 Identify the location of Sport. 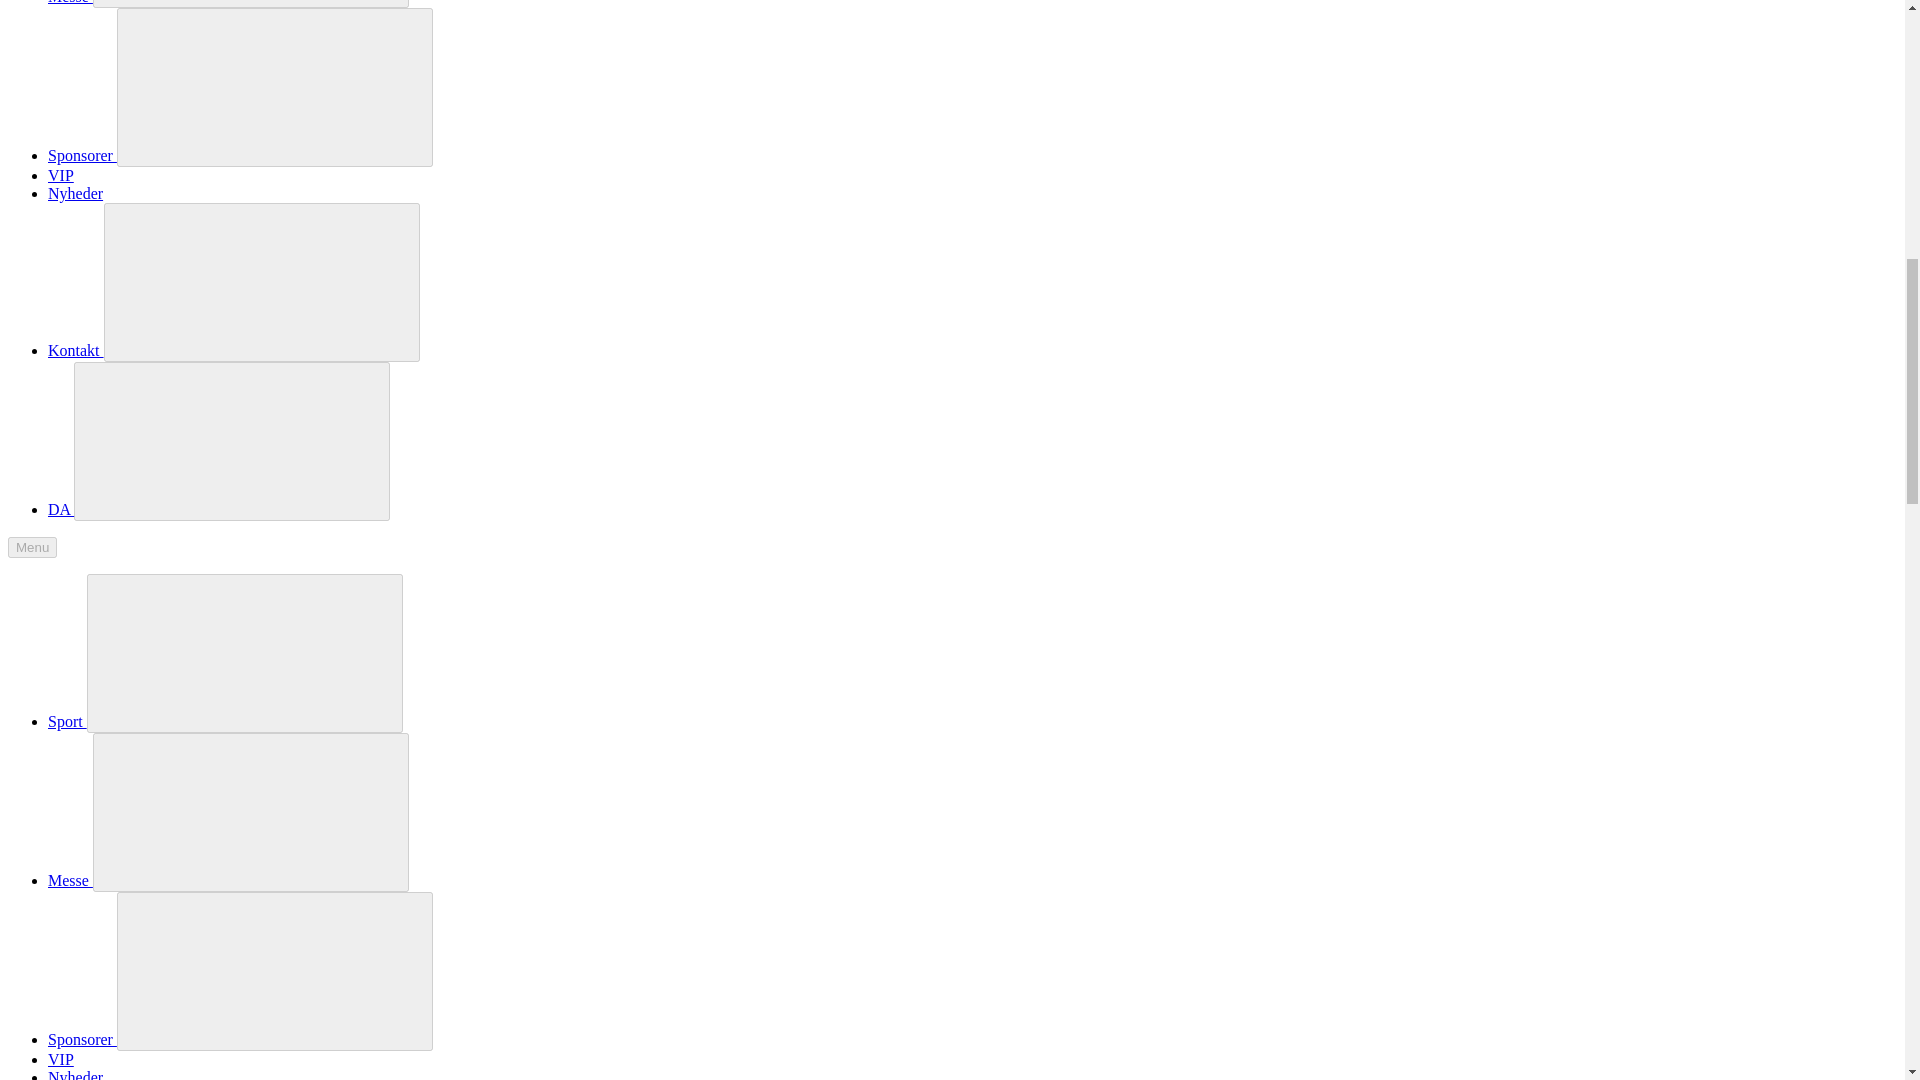
(226, 721).